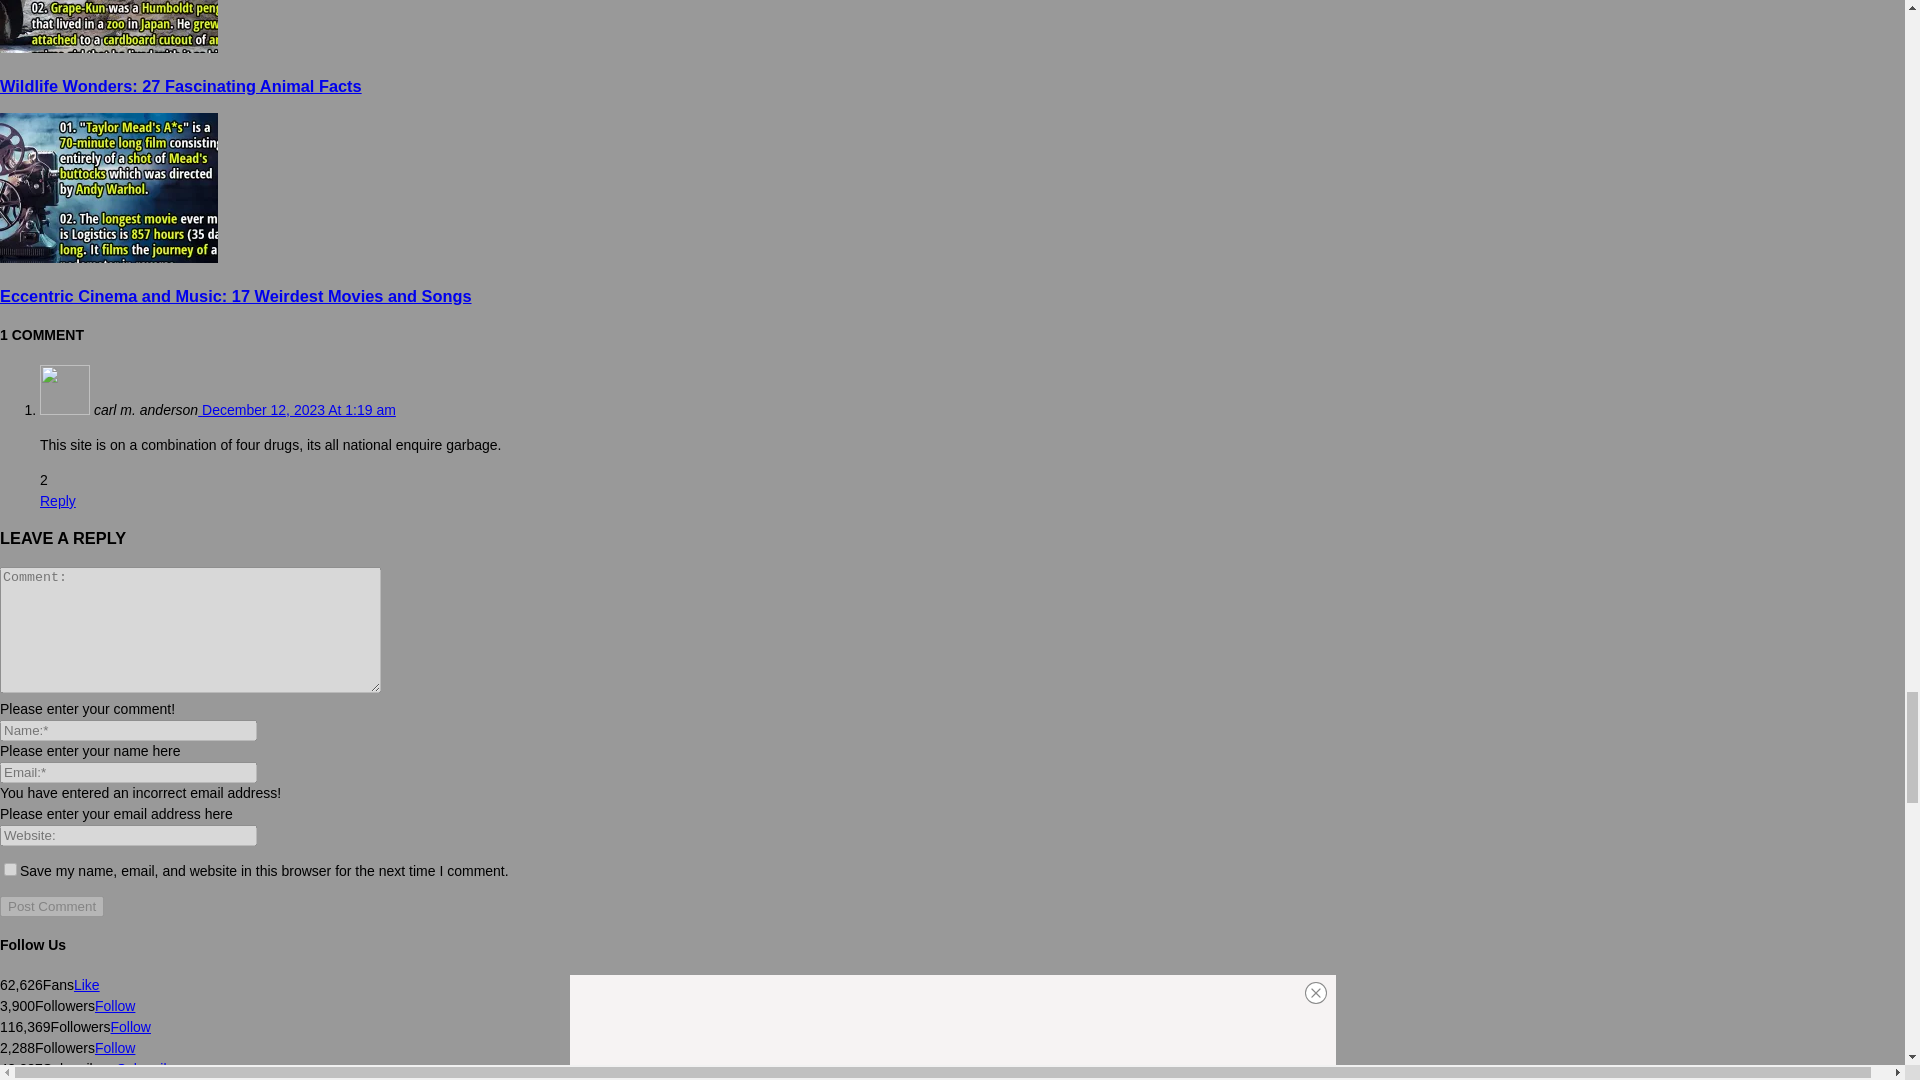  Describe the element at coordinates (52, 906) in the screenshot. I see `Post Comment` at that location.